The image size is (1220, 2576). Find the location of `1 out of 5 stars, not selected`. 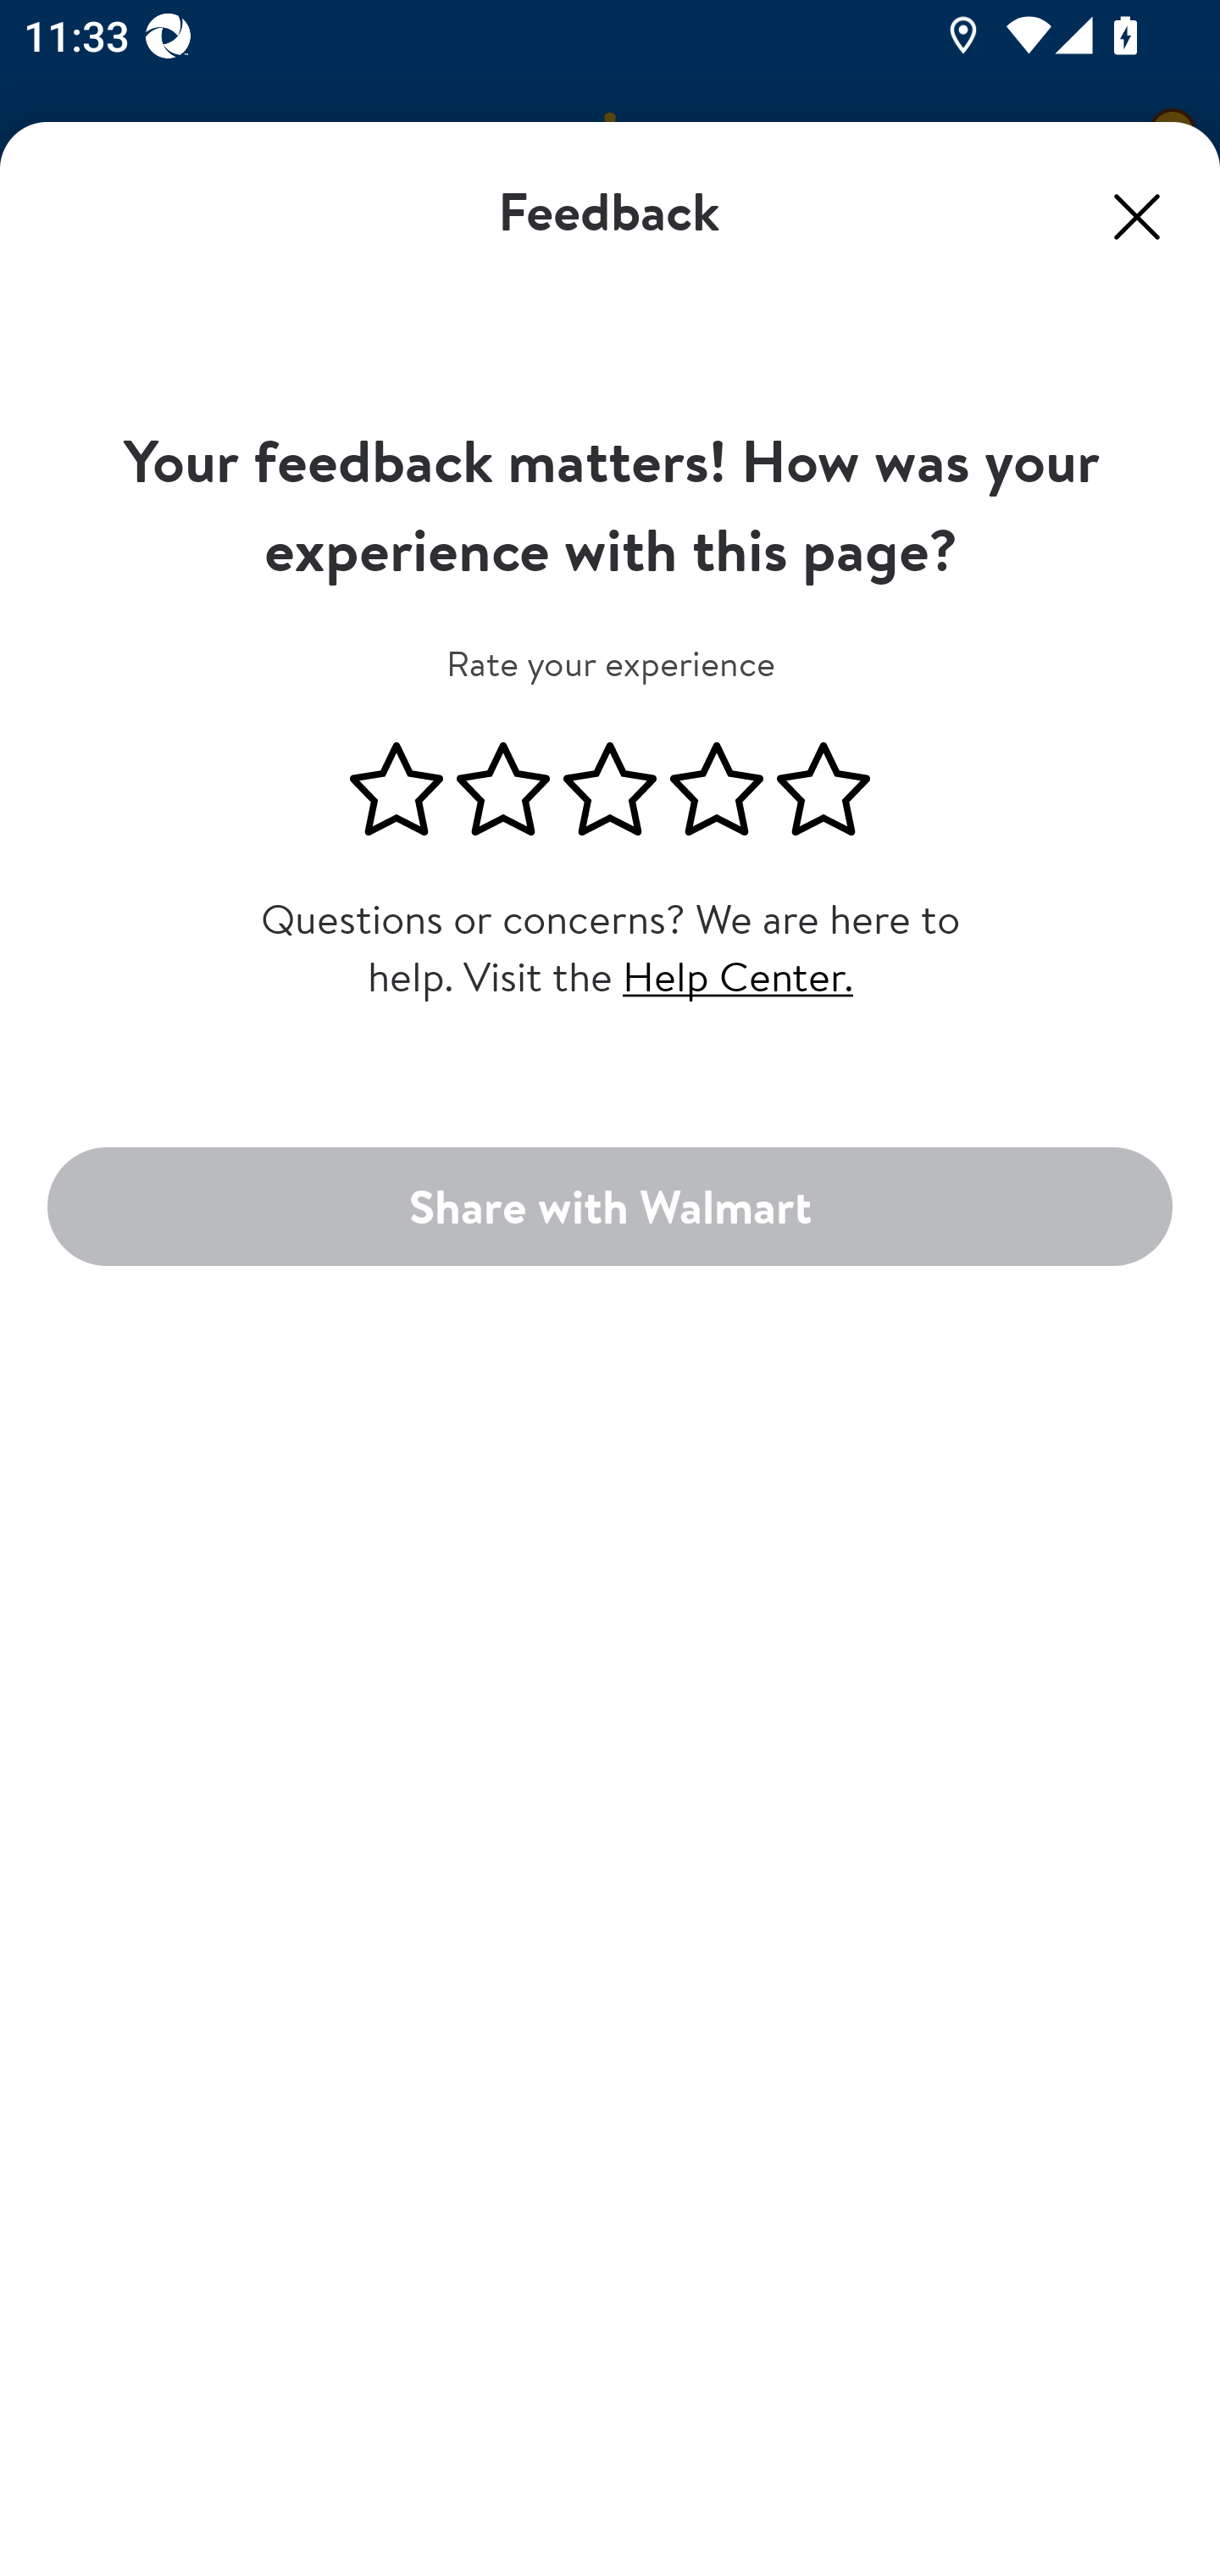

1 out of 5 stars, not selected is located at coordinates (396, 790).